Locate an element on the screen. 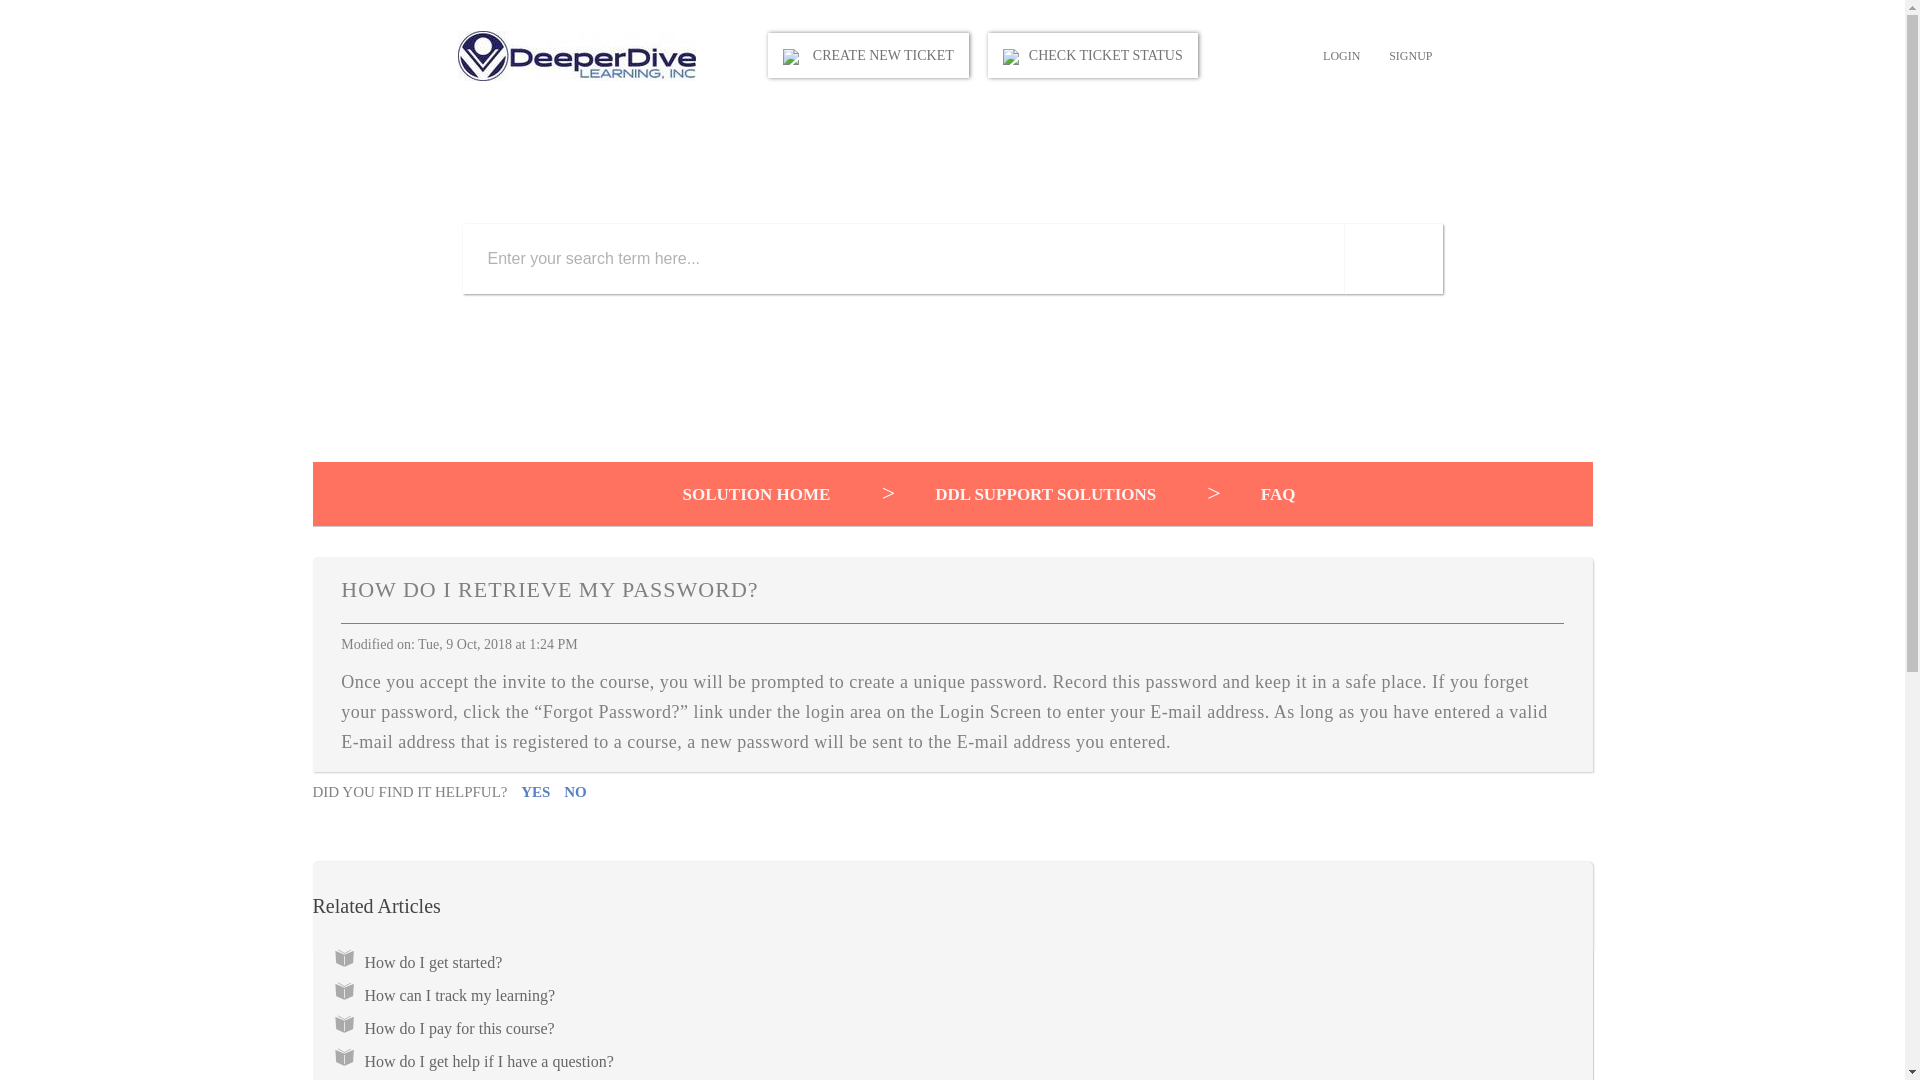 The width and height of the screenshot is (1920, 1080). SIGNUP is located at coordinates (1410, 56).